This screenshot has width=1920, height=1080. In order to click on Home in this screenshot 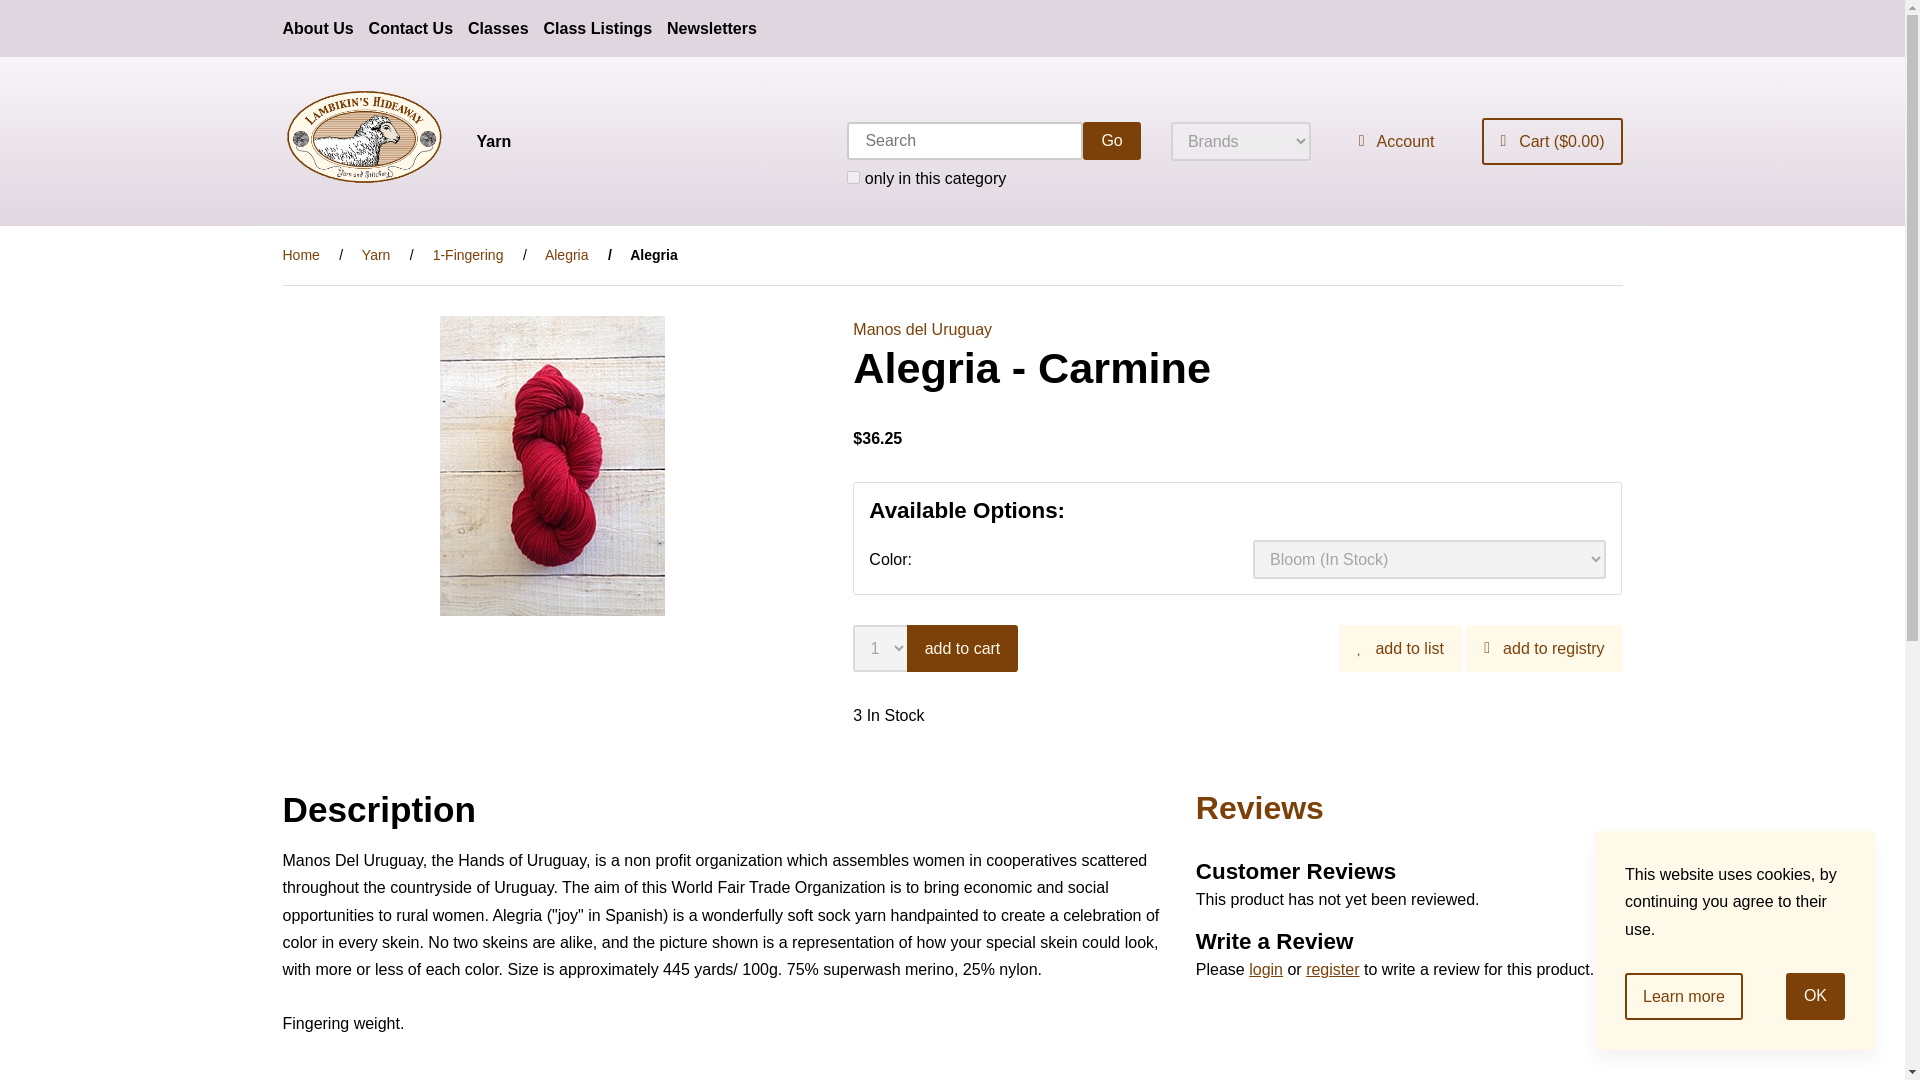, I will do `click(300, 255)`.